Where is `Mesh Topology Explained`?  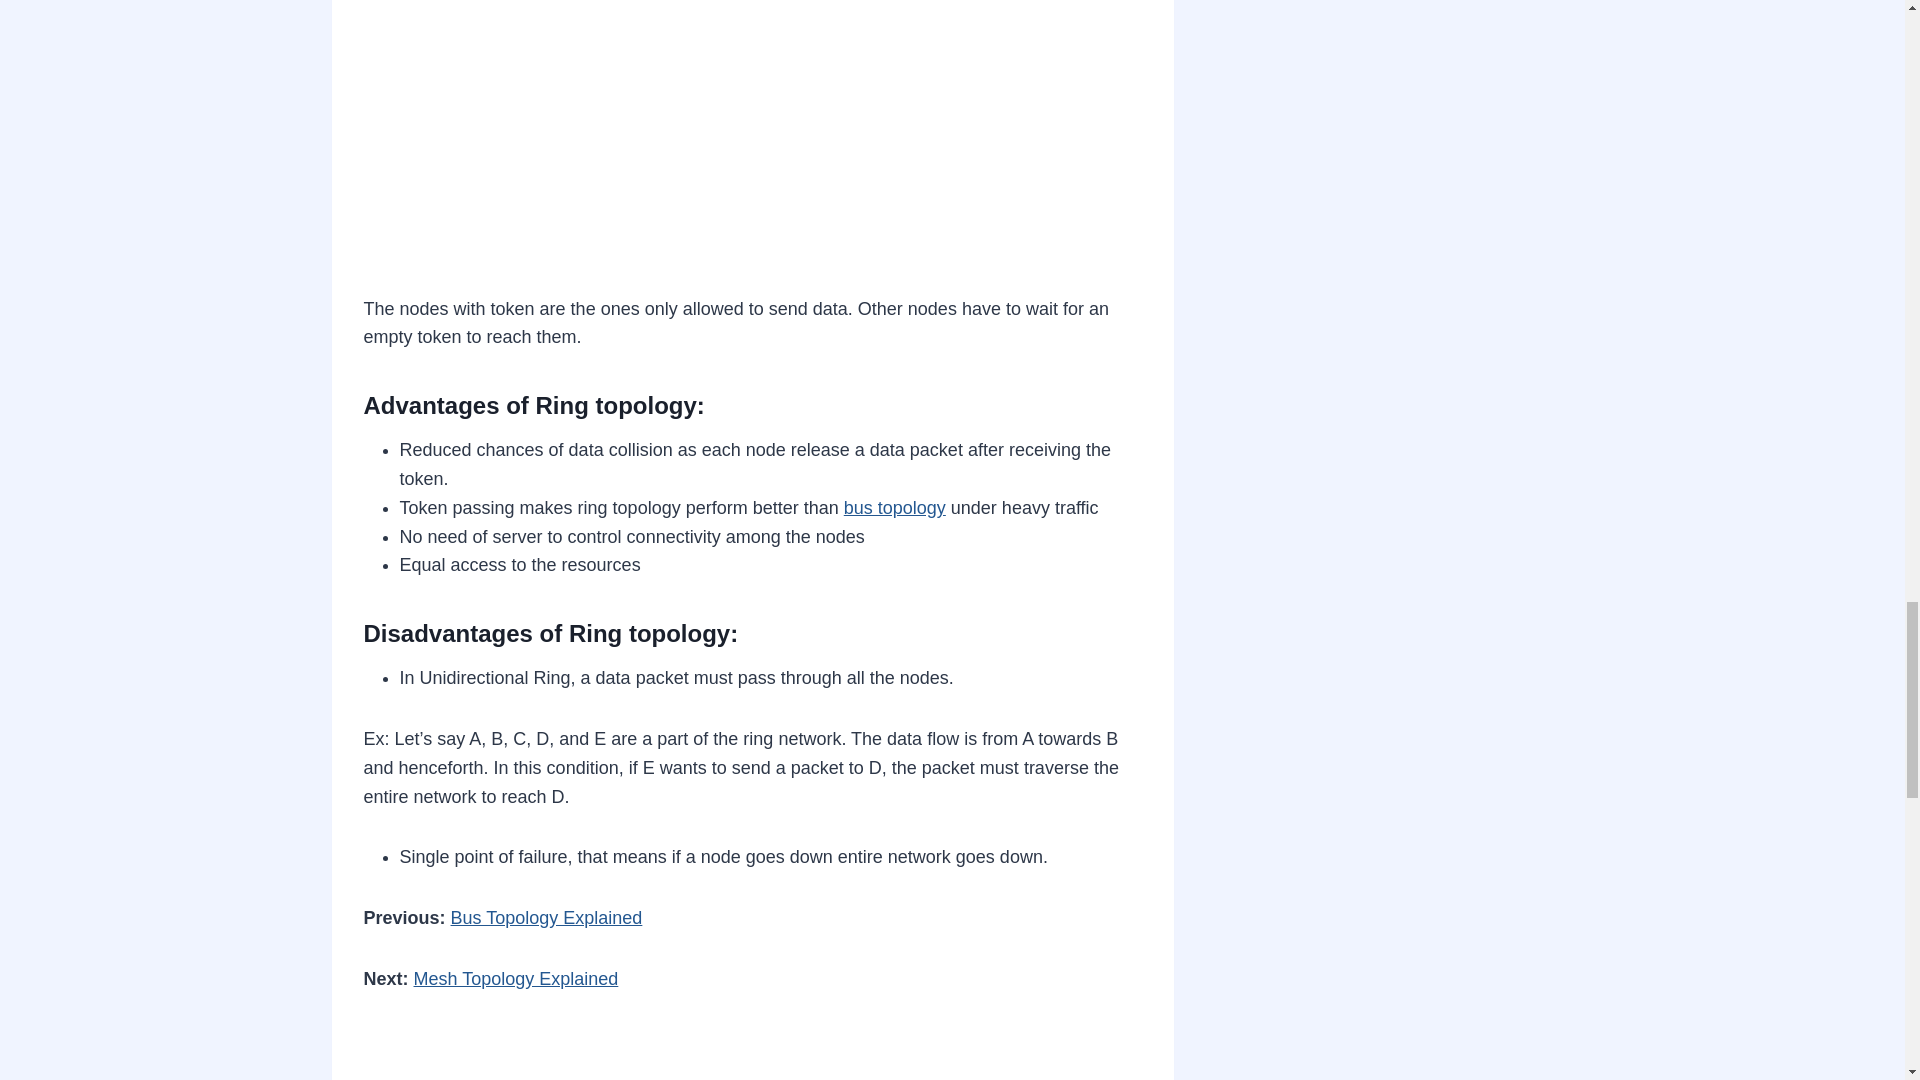
Mesh Topology Explained is located at coordinates (516, 978).